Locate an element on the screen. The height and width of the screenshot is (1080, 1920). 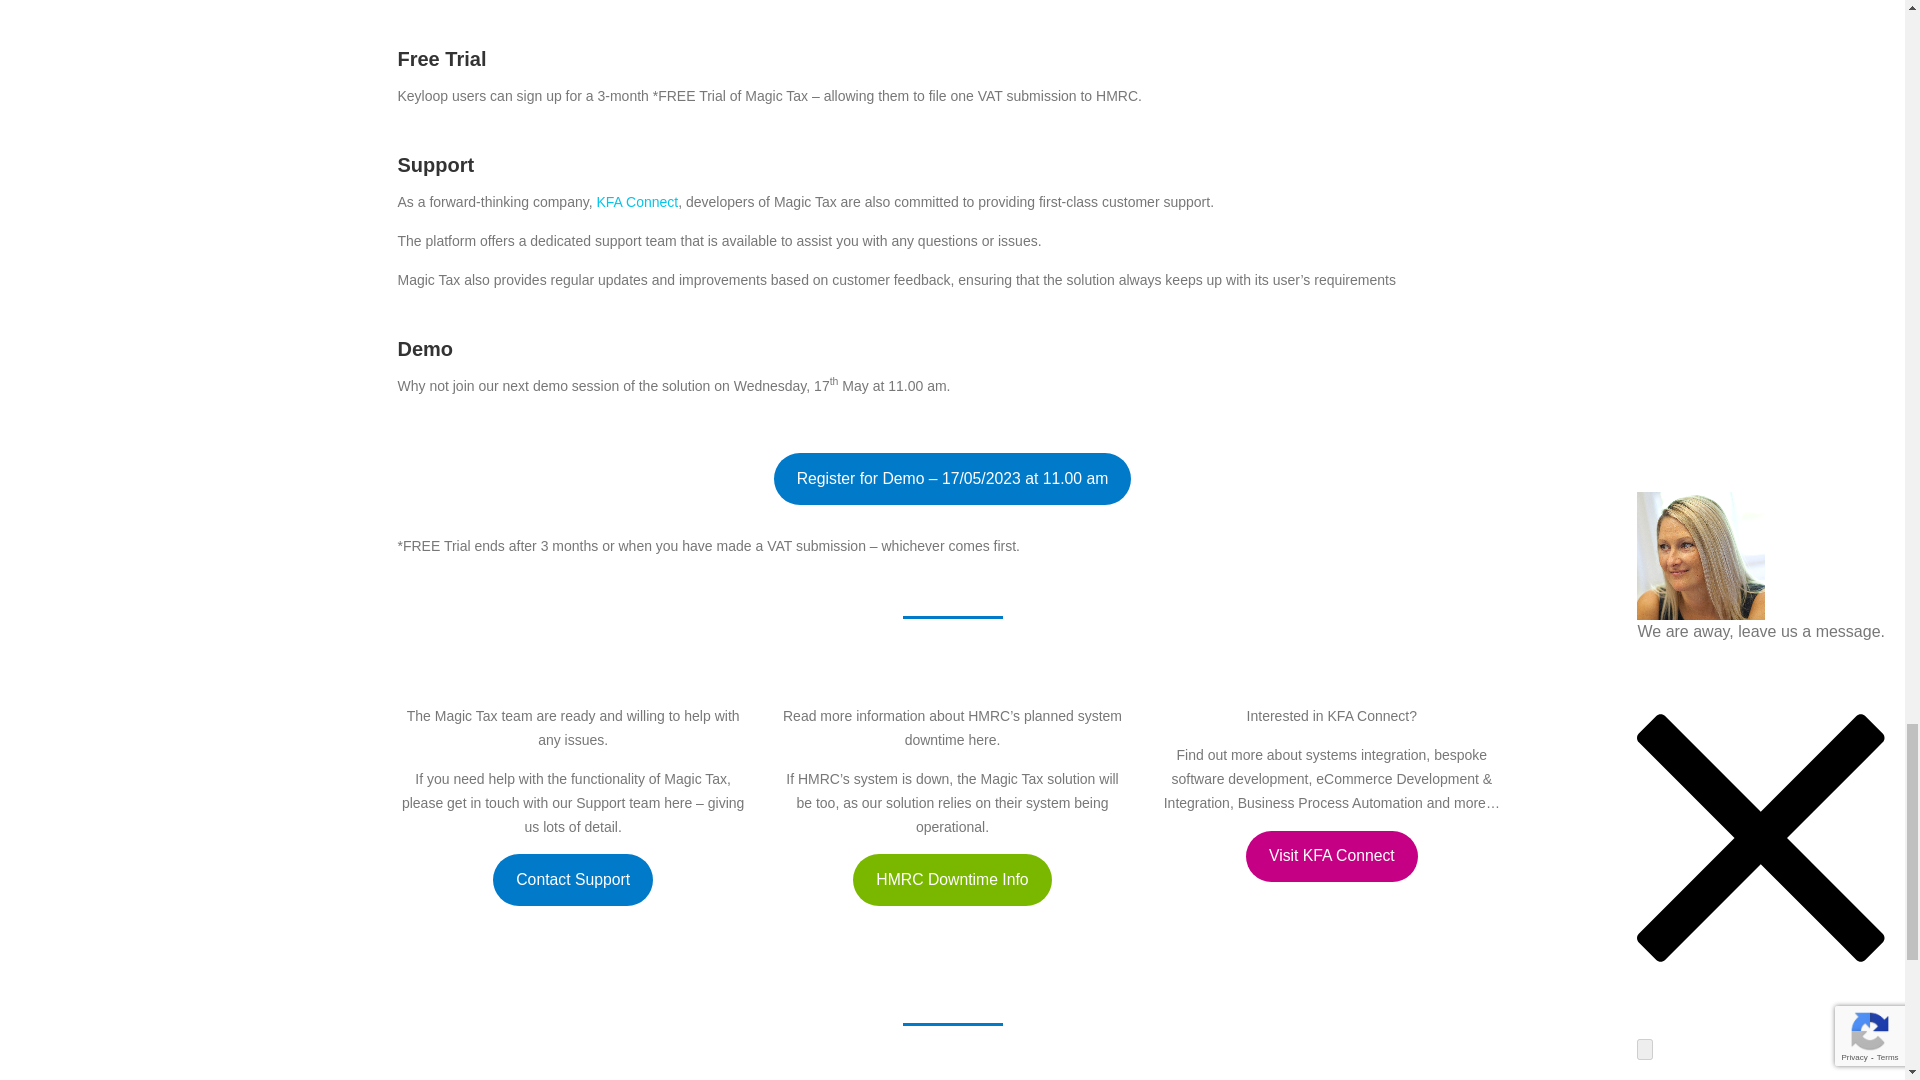
HMRC Downtime Info is located at coordinates (951, 880).